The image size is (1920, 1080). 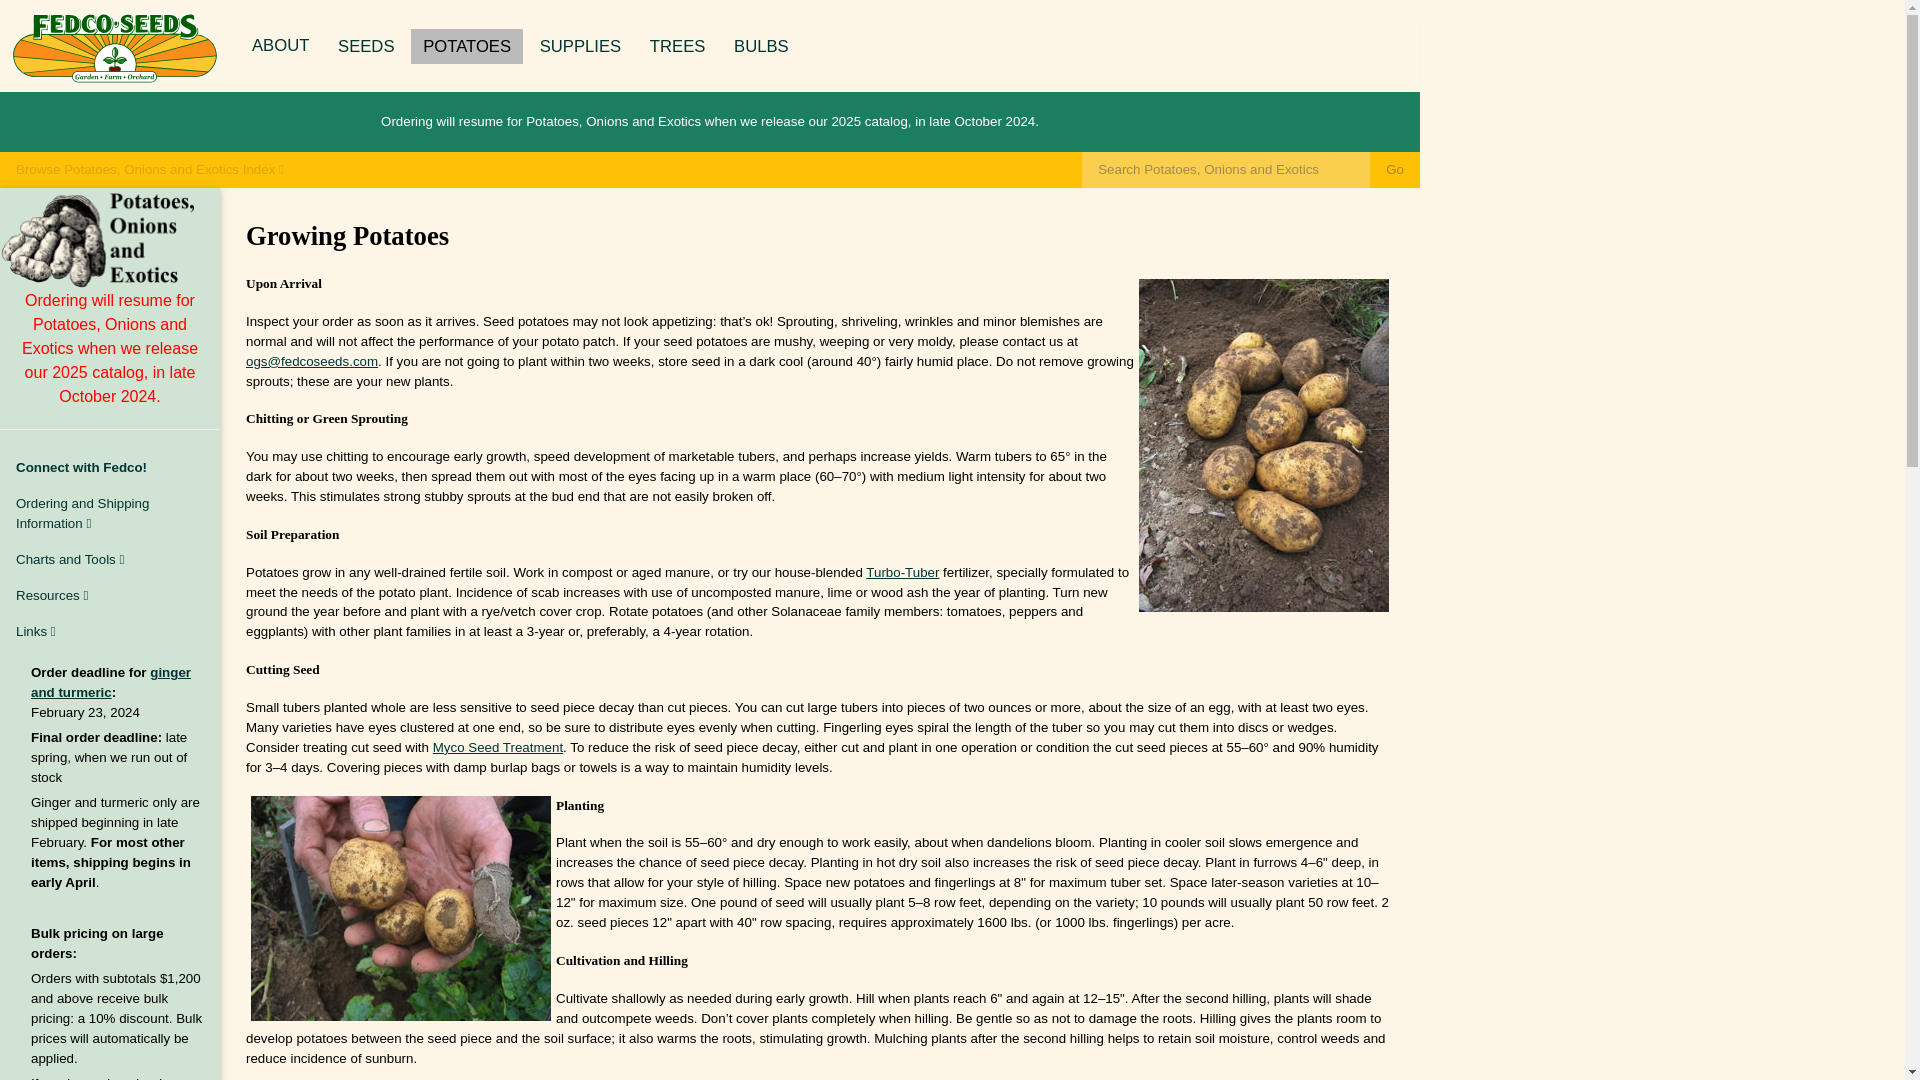 I want to click on Fedco Bulbs, so click(x=760, y=46).